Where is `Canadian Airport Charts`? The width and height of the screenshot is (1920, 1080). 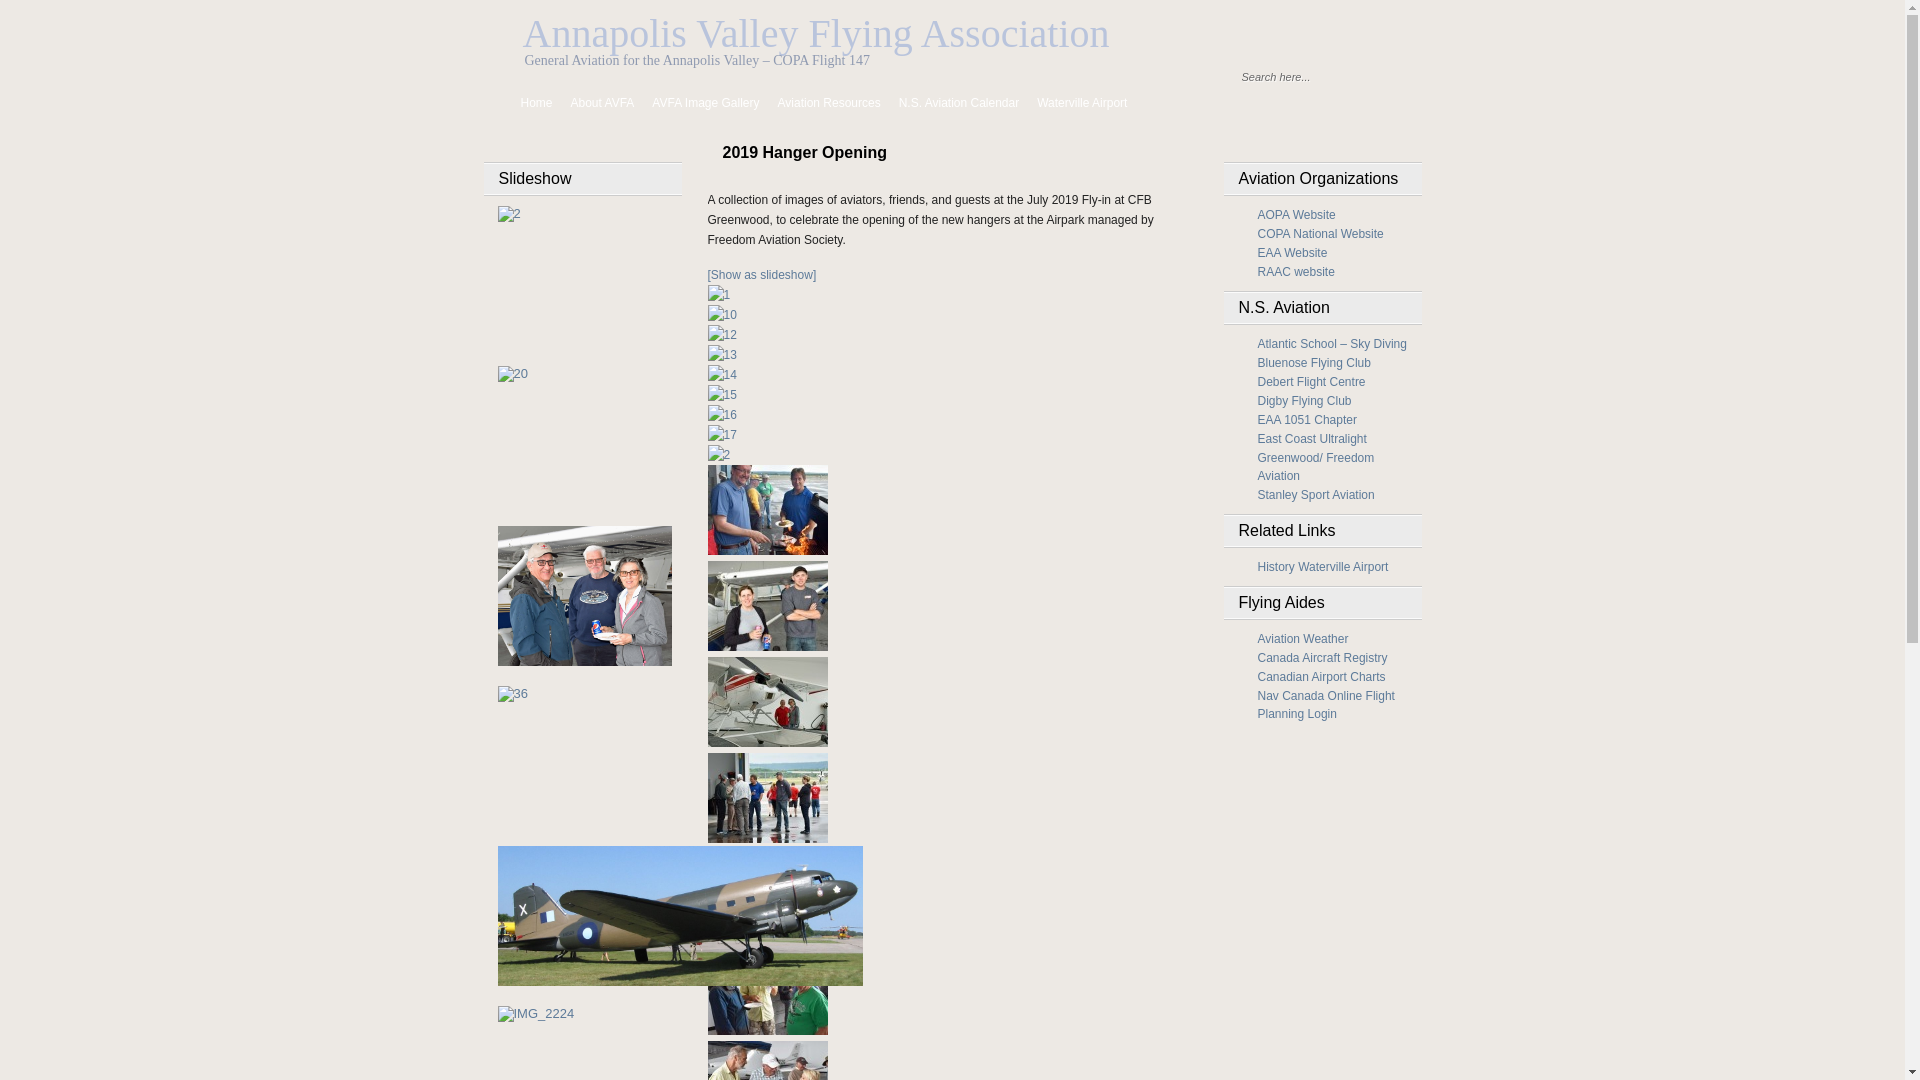
Canadian Airport Charts is located at coordinates (1322, 677).